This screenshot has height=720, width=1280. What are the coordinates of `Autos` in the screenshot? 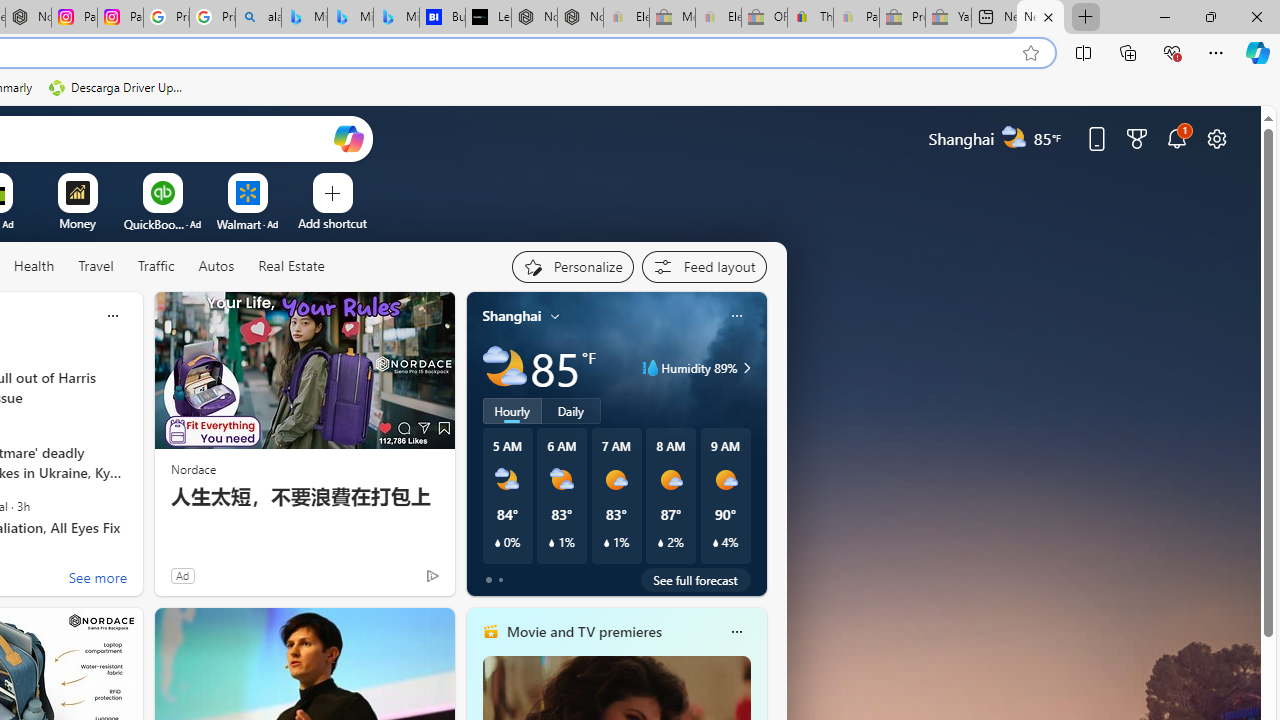 It's located at (216, 266).